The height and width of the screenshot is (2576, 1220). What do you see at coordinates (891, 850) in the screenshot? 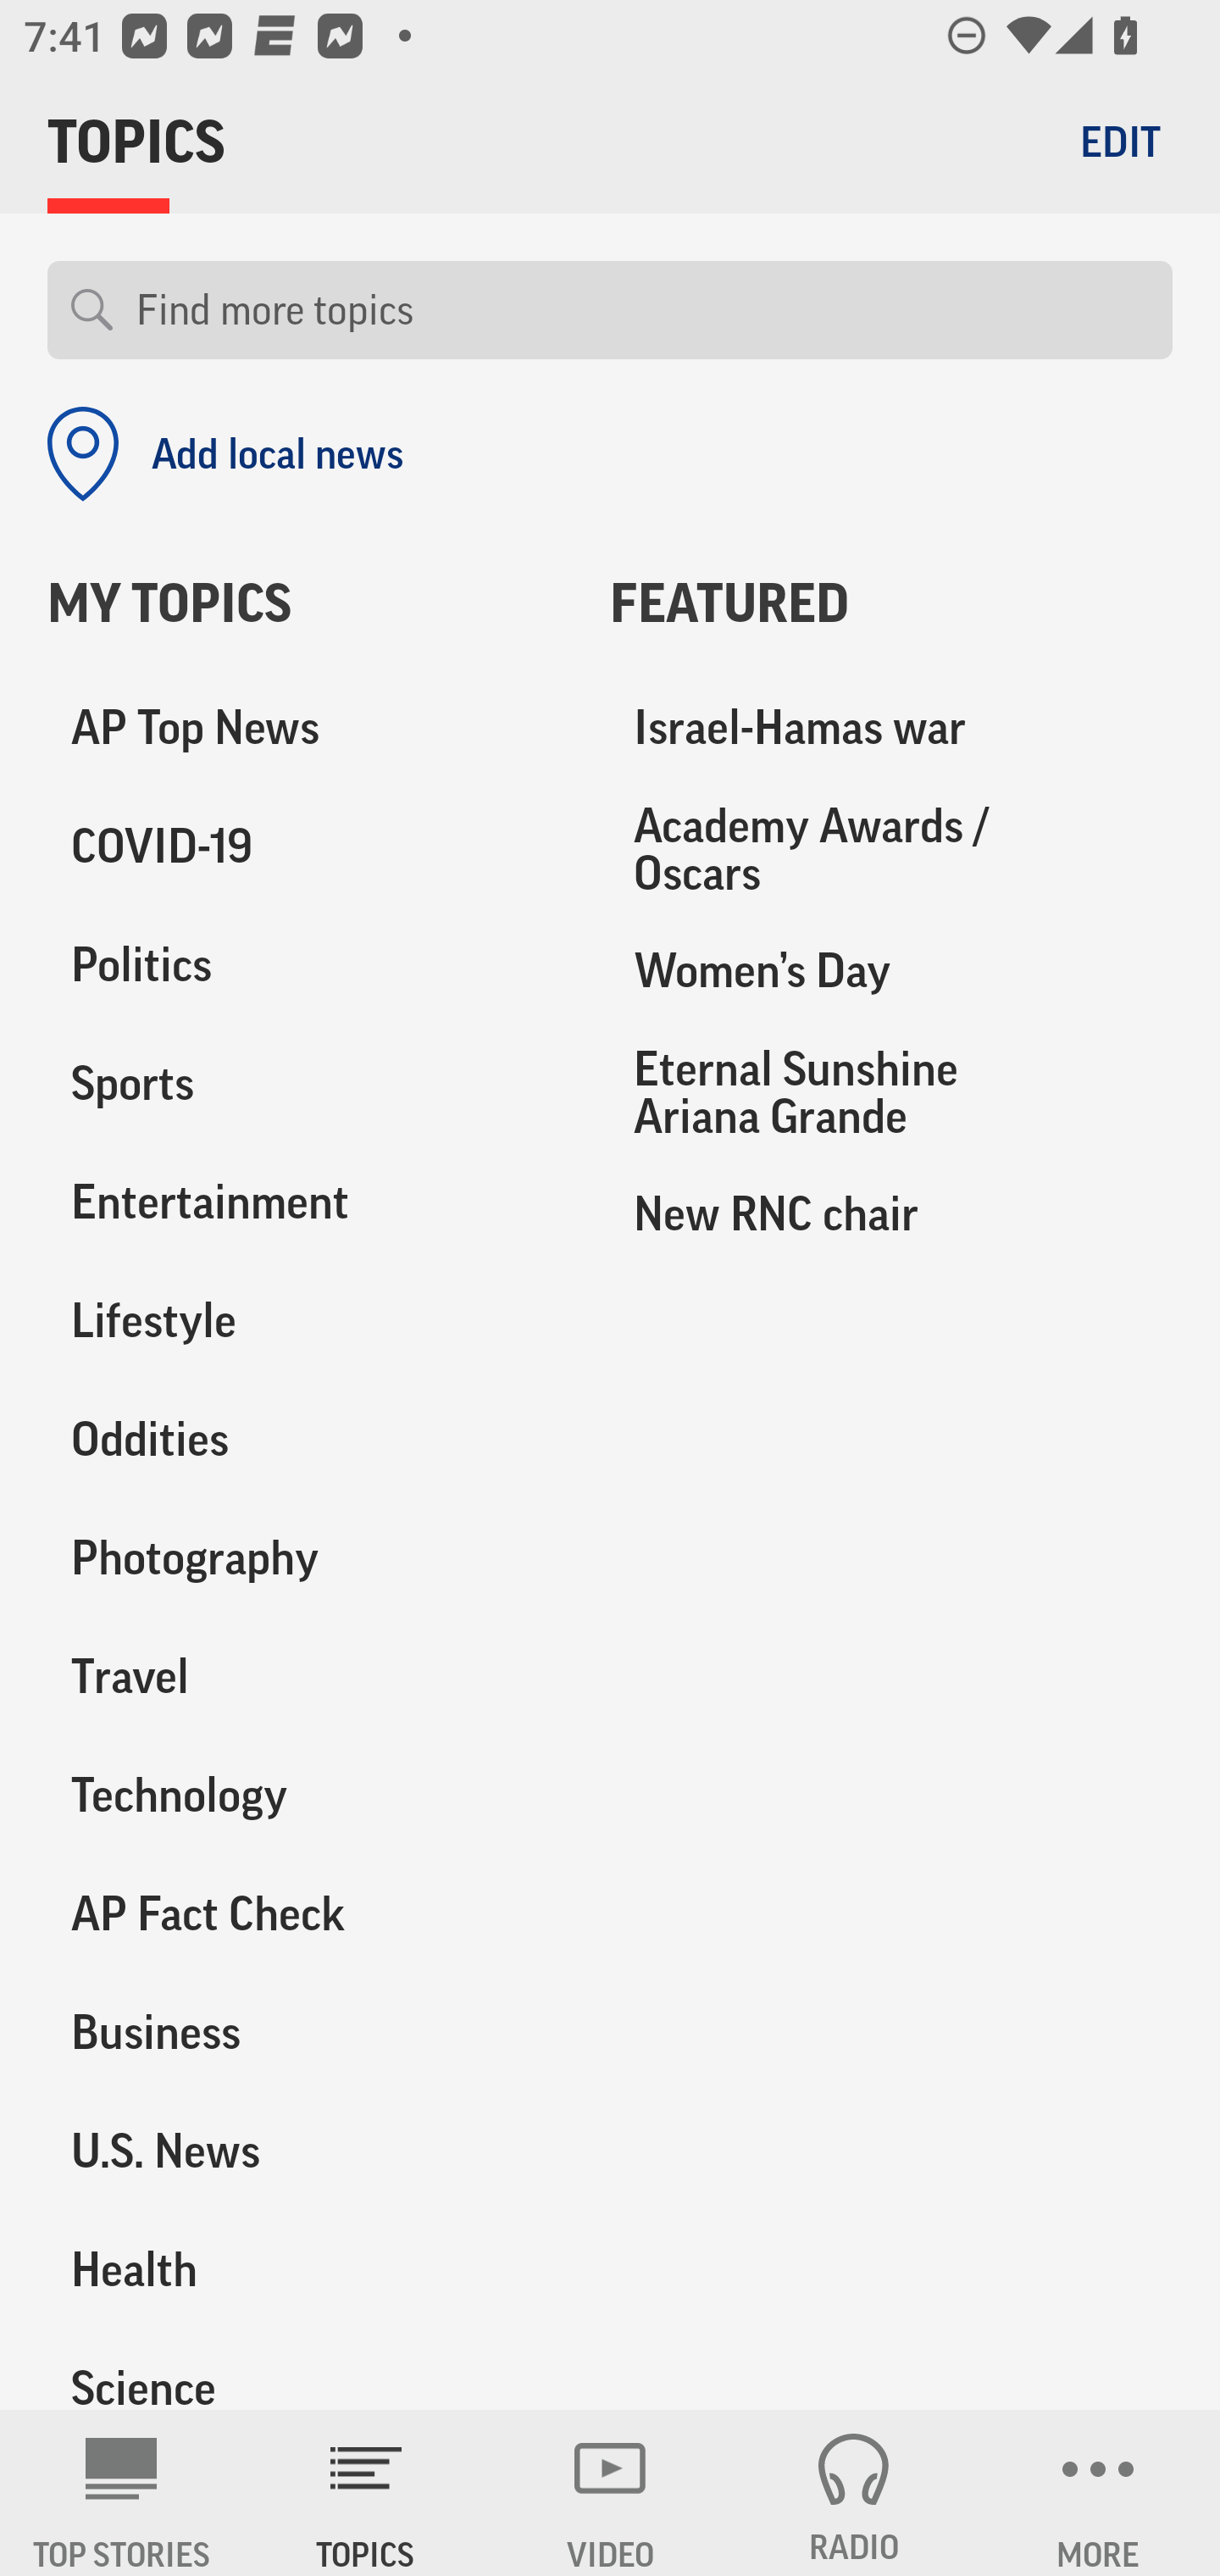
I see `Academy Awards / Oscars` at bounding box center [891, 850].